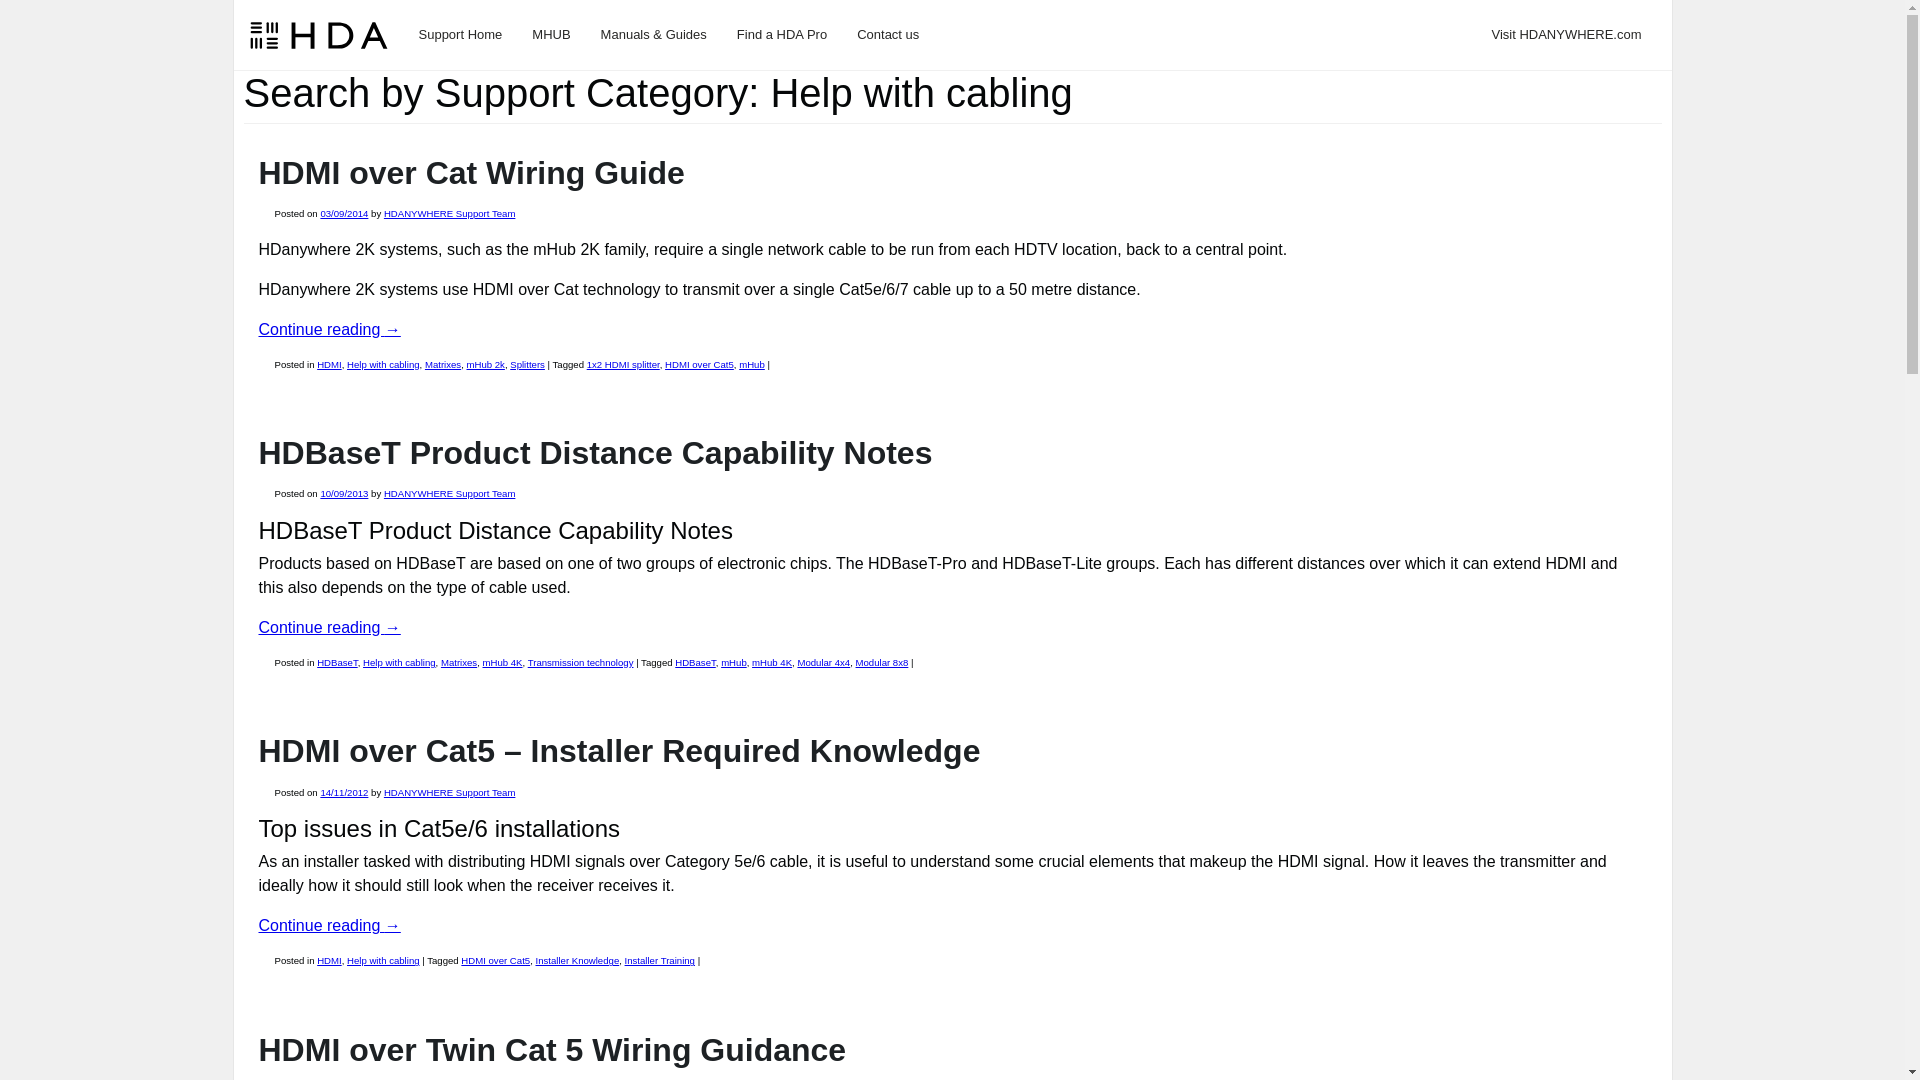 The height and width of the screenshot is (1080, 1920). Describe the element at coordinates (502, 662) in the screenshot. I see `View all posts in mHub 4K` at that location.